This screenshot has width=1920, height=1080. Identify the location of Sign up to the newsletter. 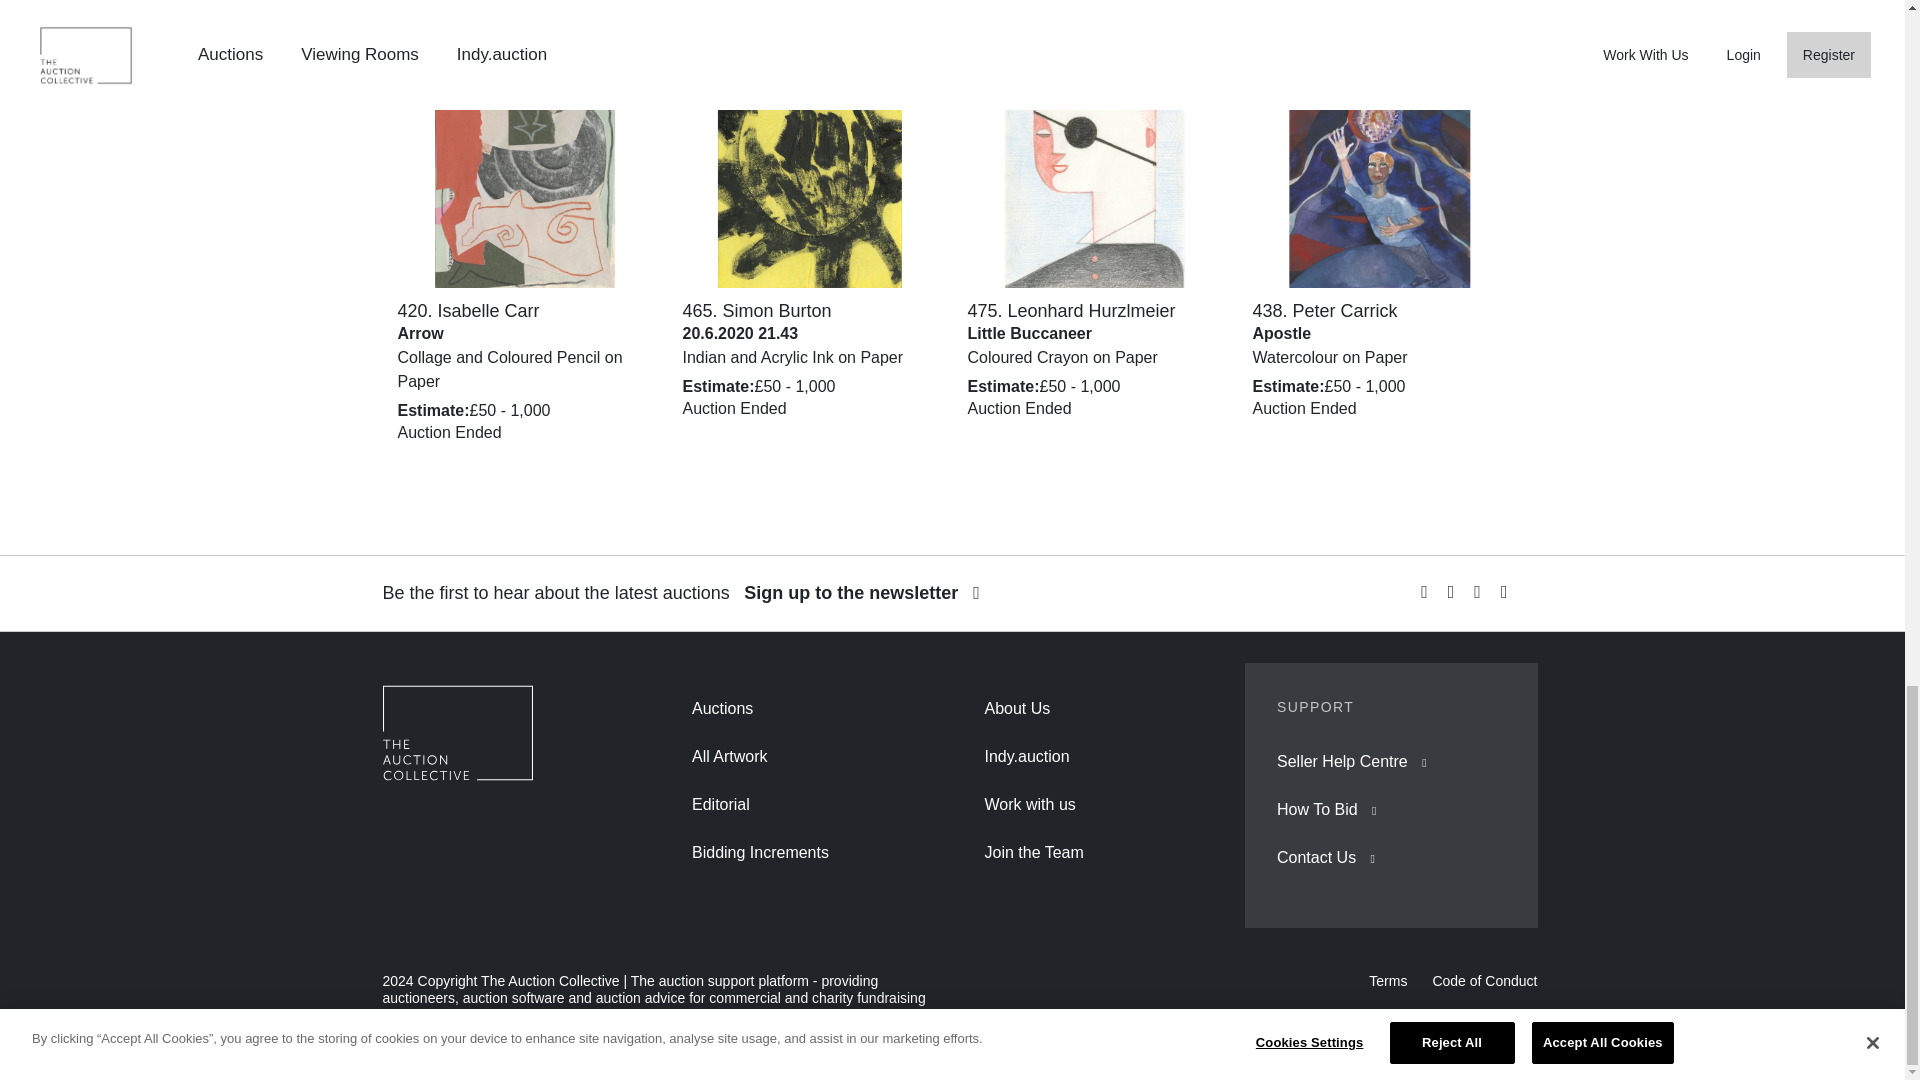
(862, 592).